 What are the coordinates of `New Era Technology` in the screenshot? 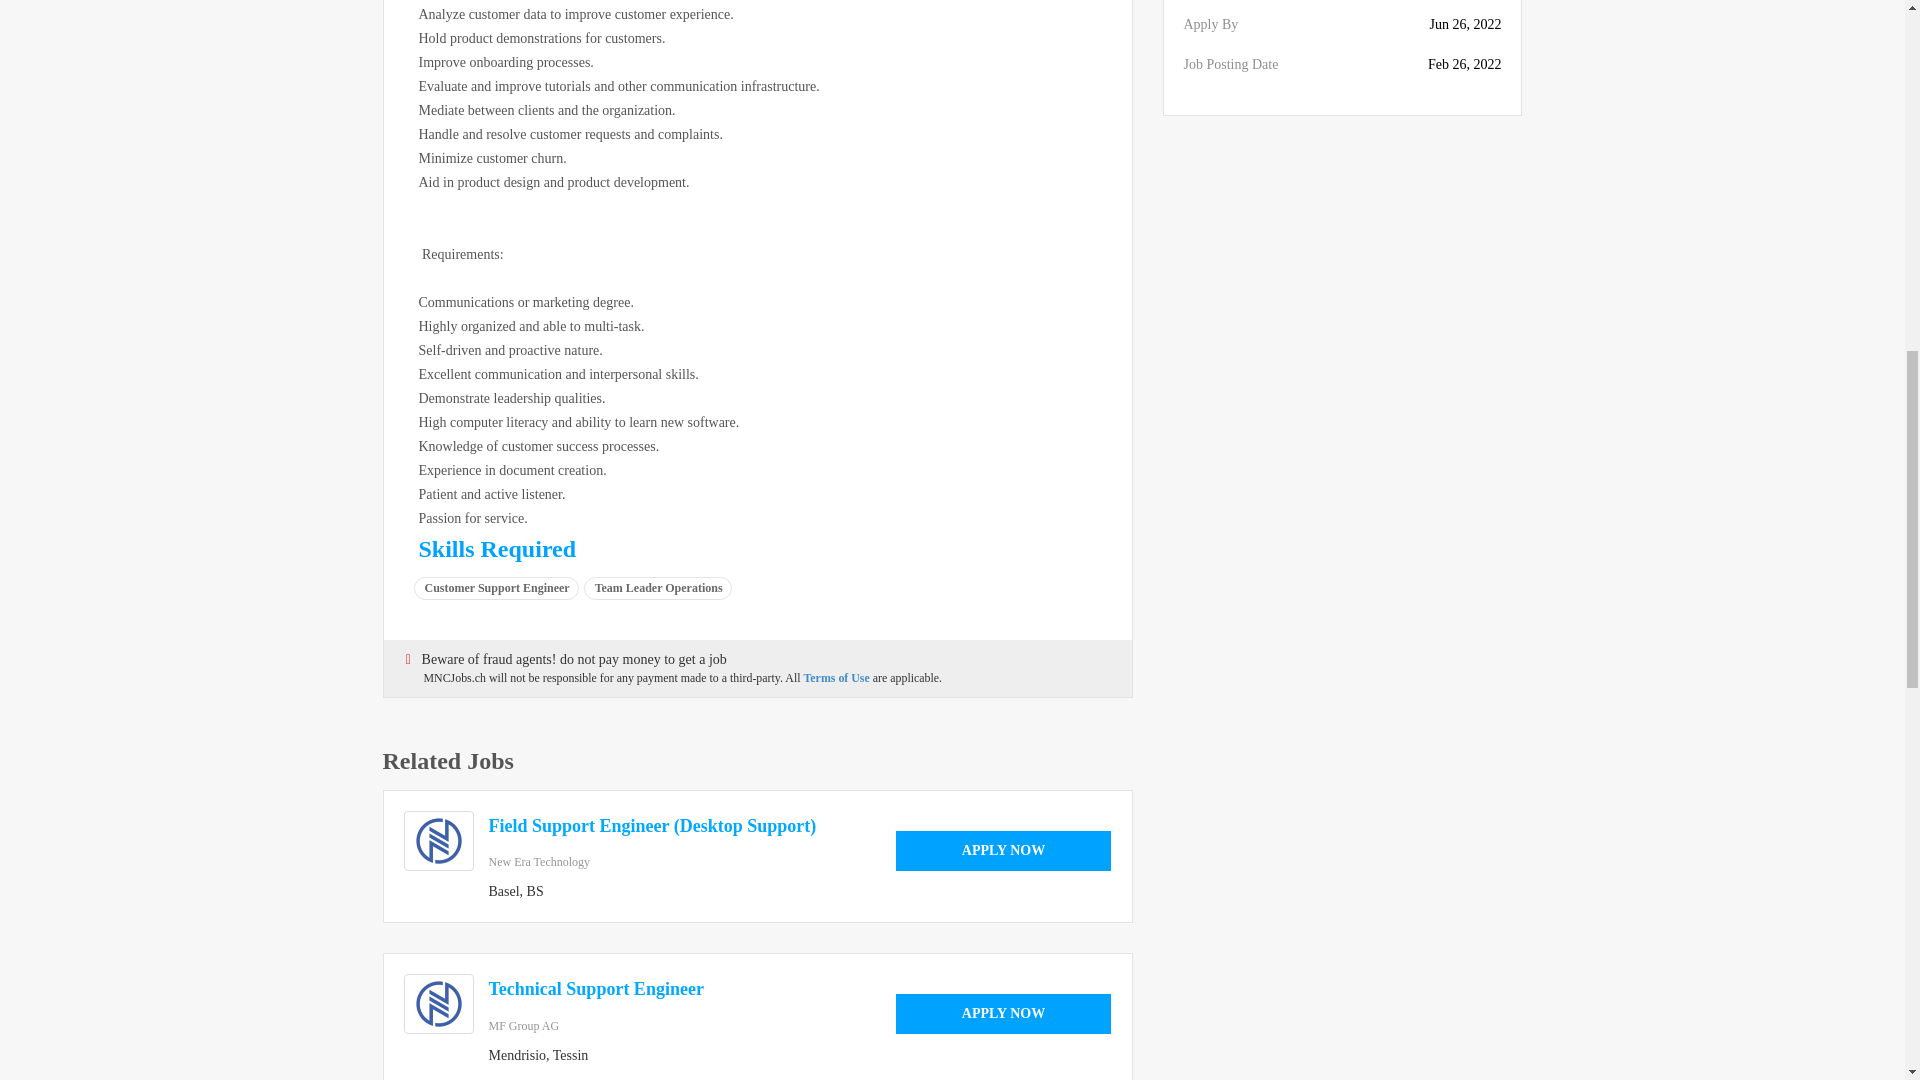 It's located at (538, 862).